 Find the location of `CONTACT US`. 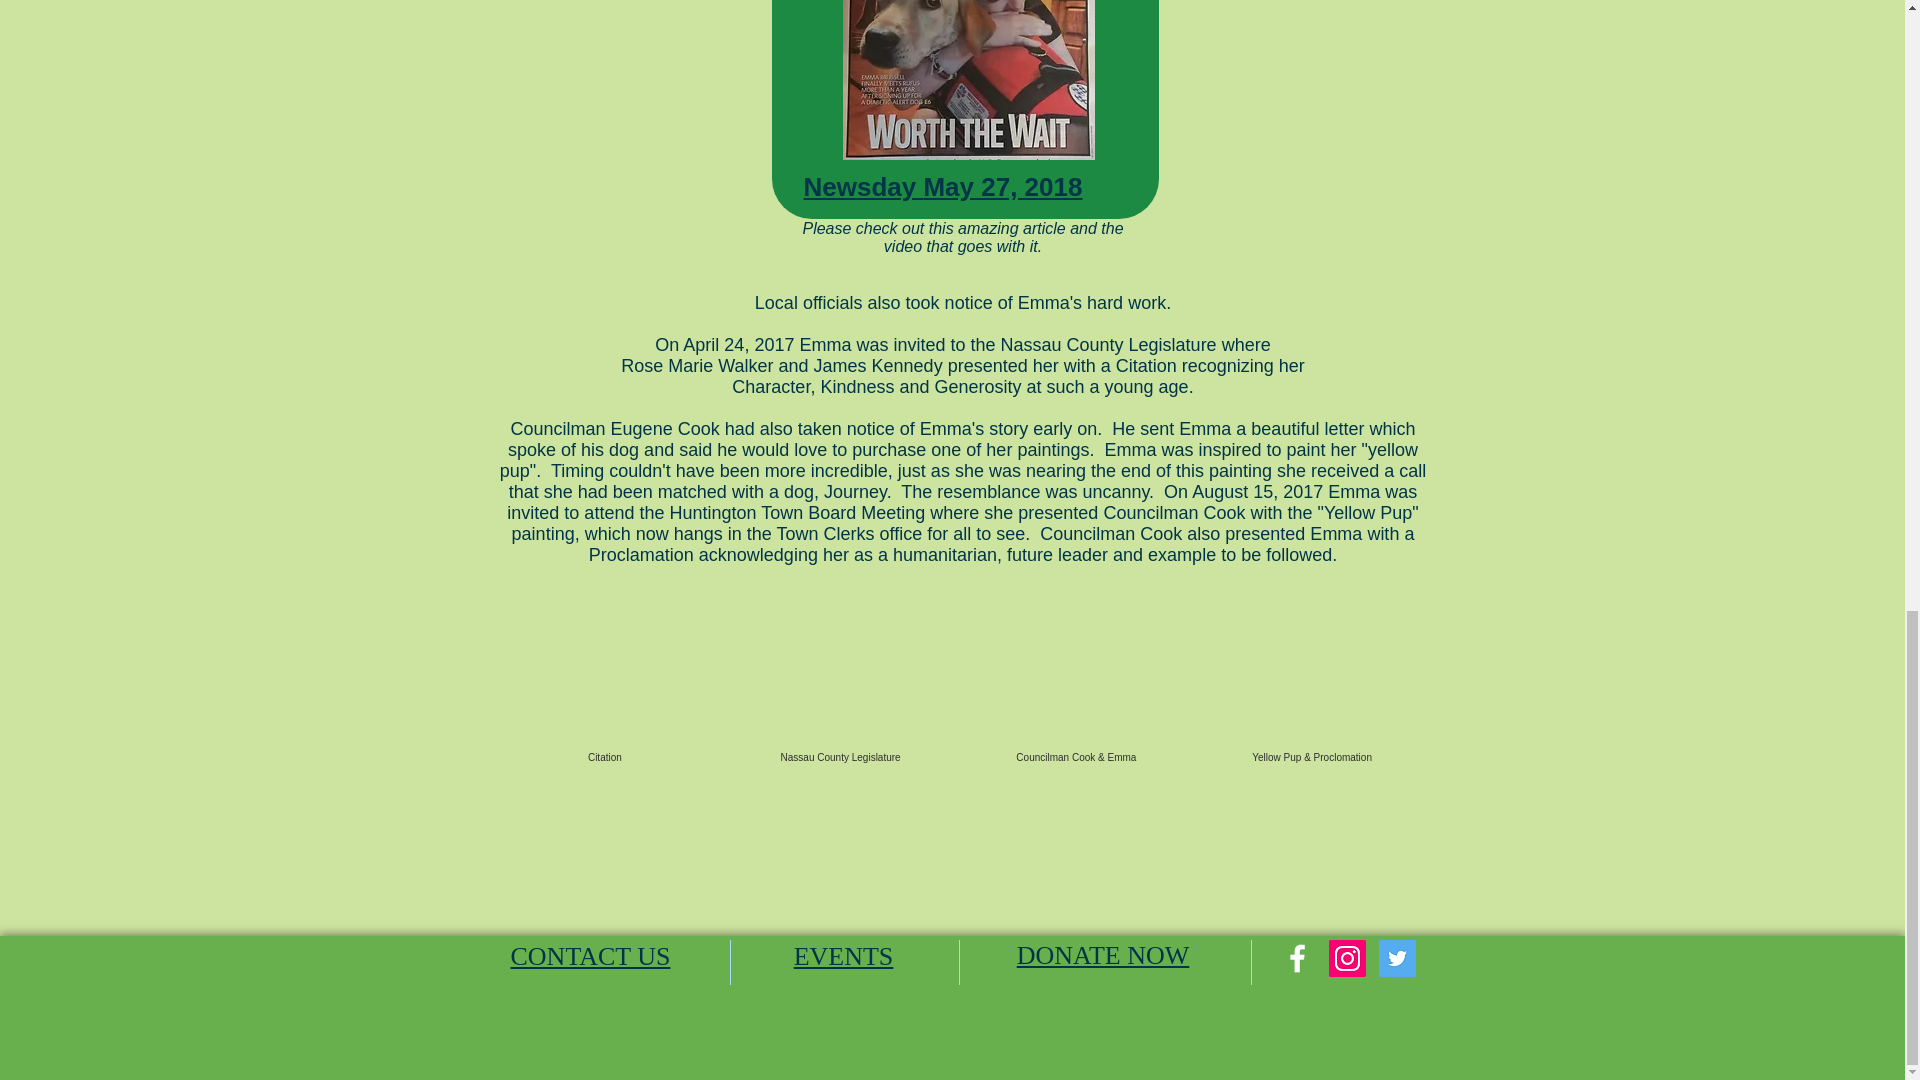

CONTACT US is located at coordinates (590, 956).